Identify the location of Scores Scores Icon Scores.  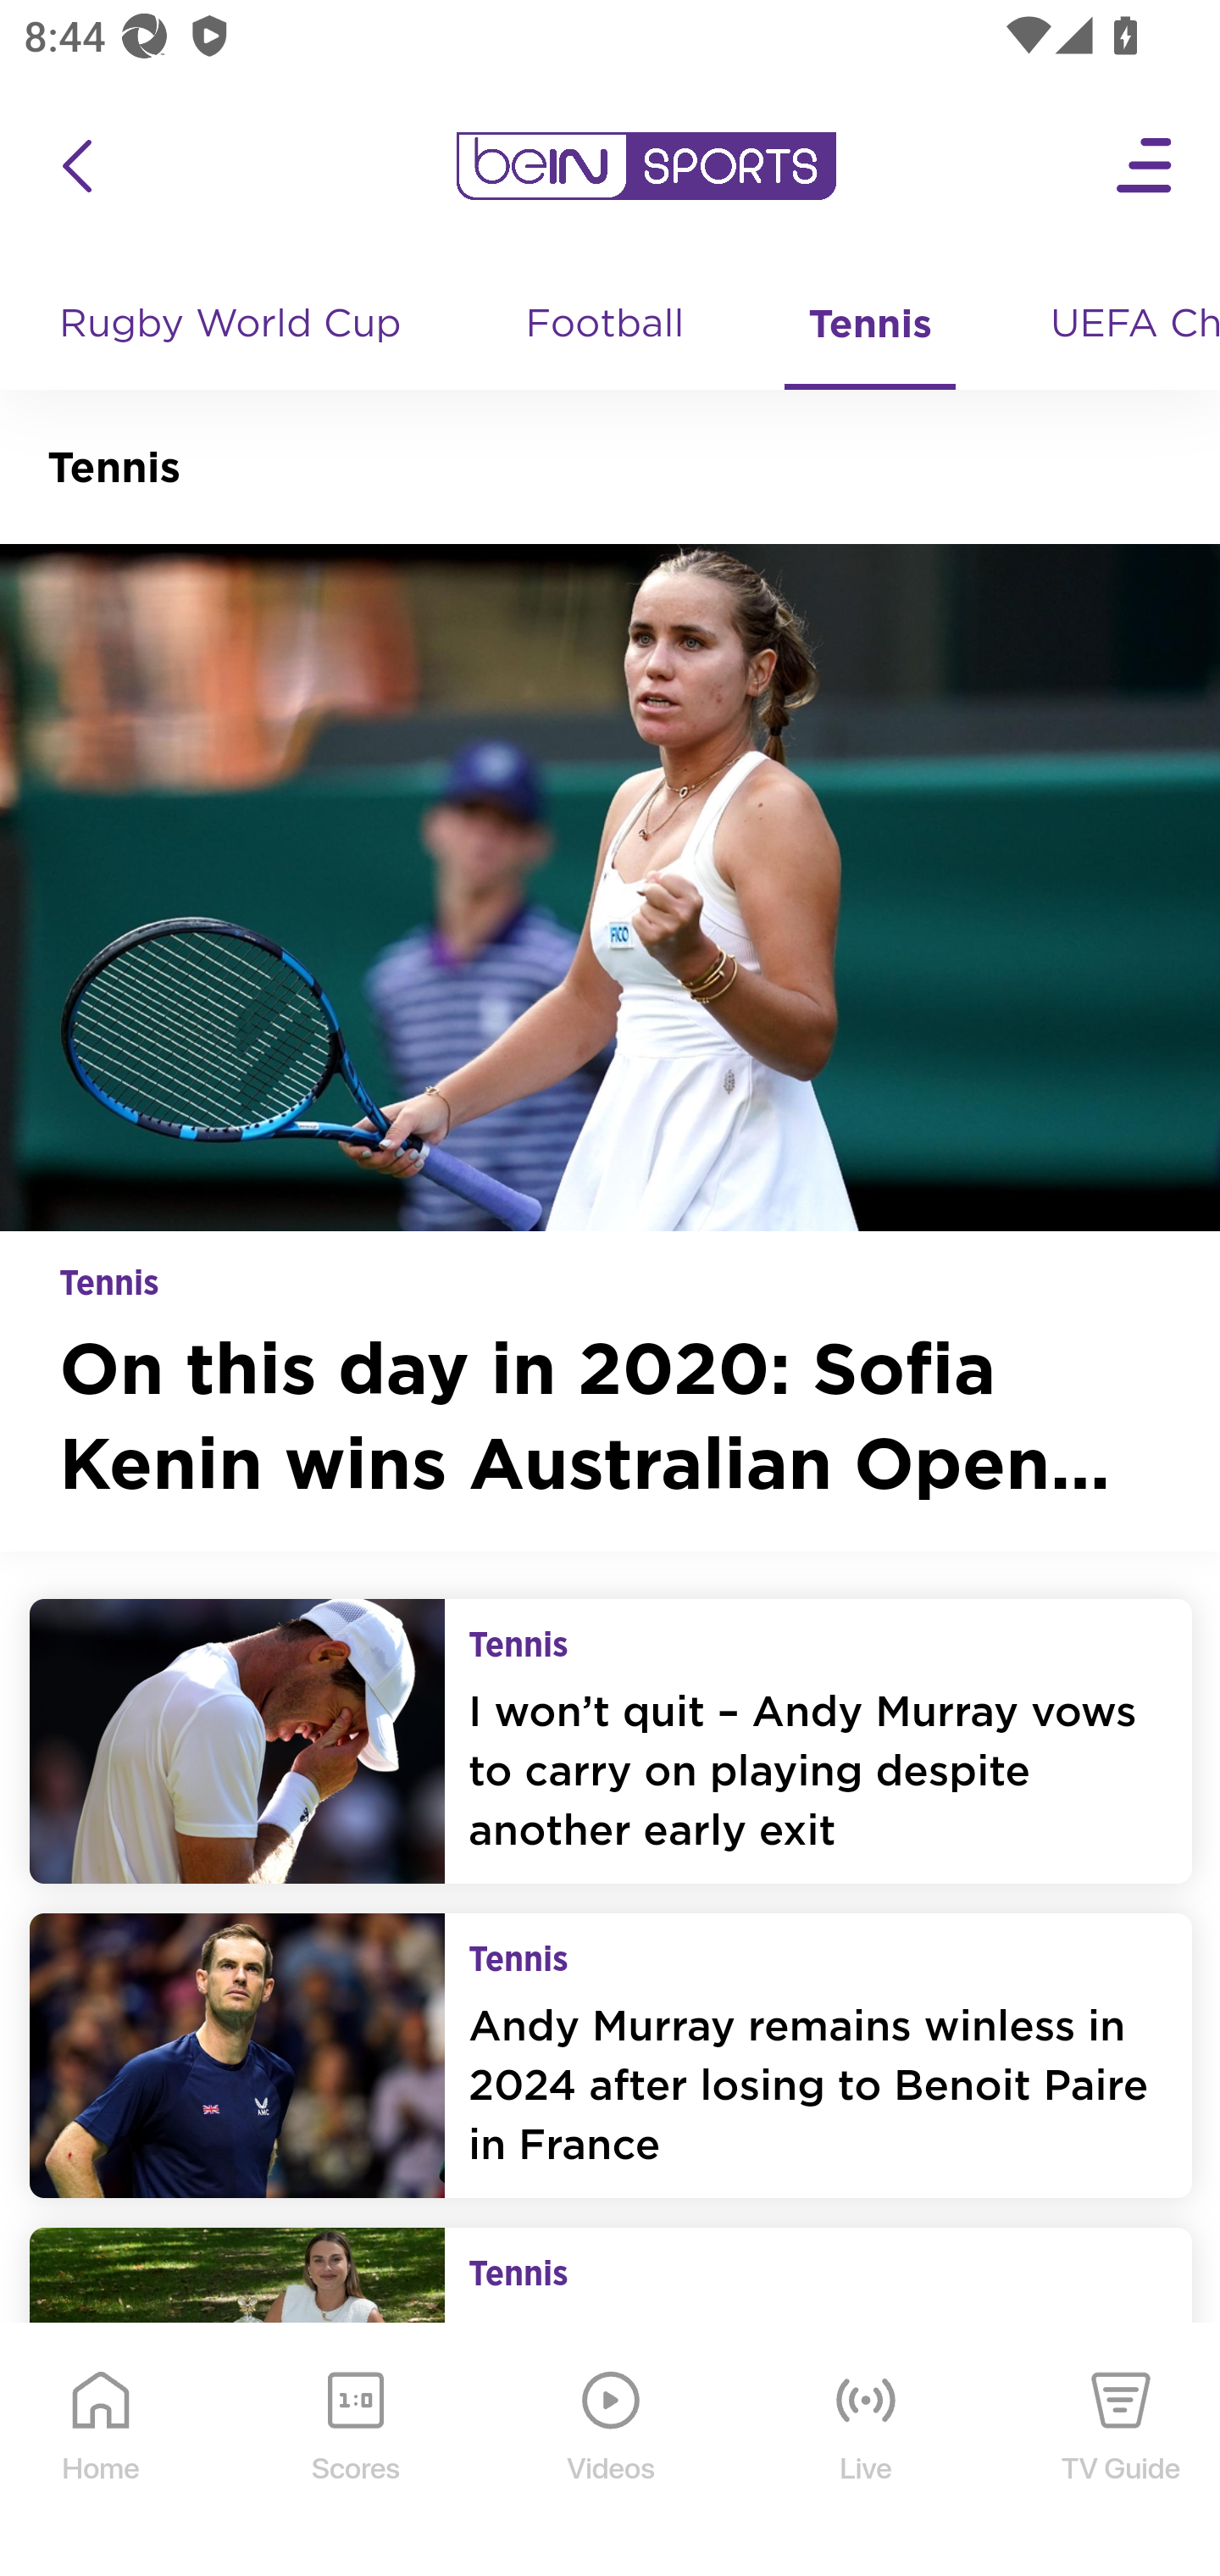
(355, 2451).